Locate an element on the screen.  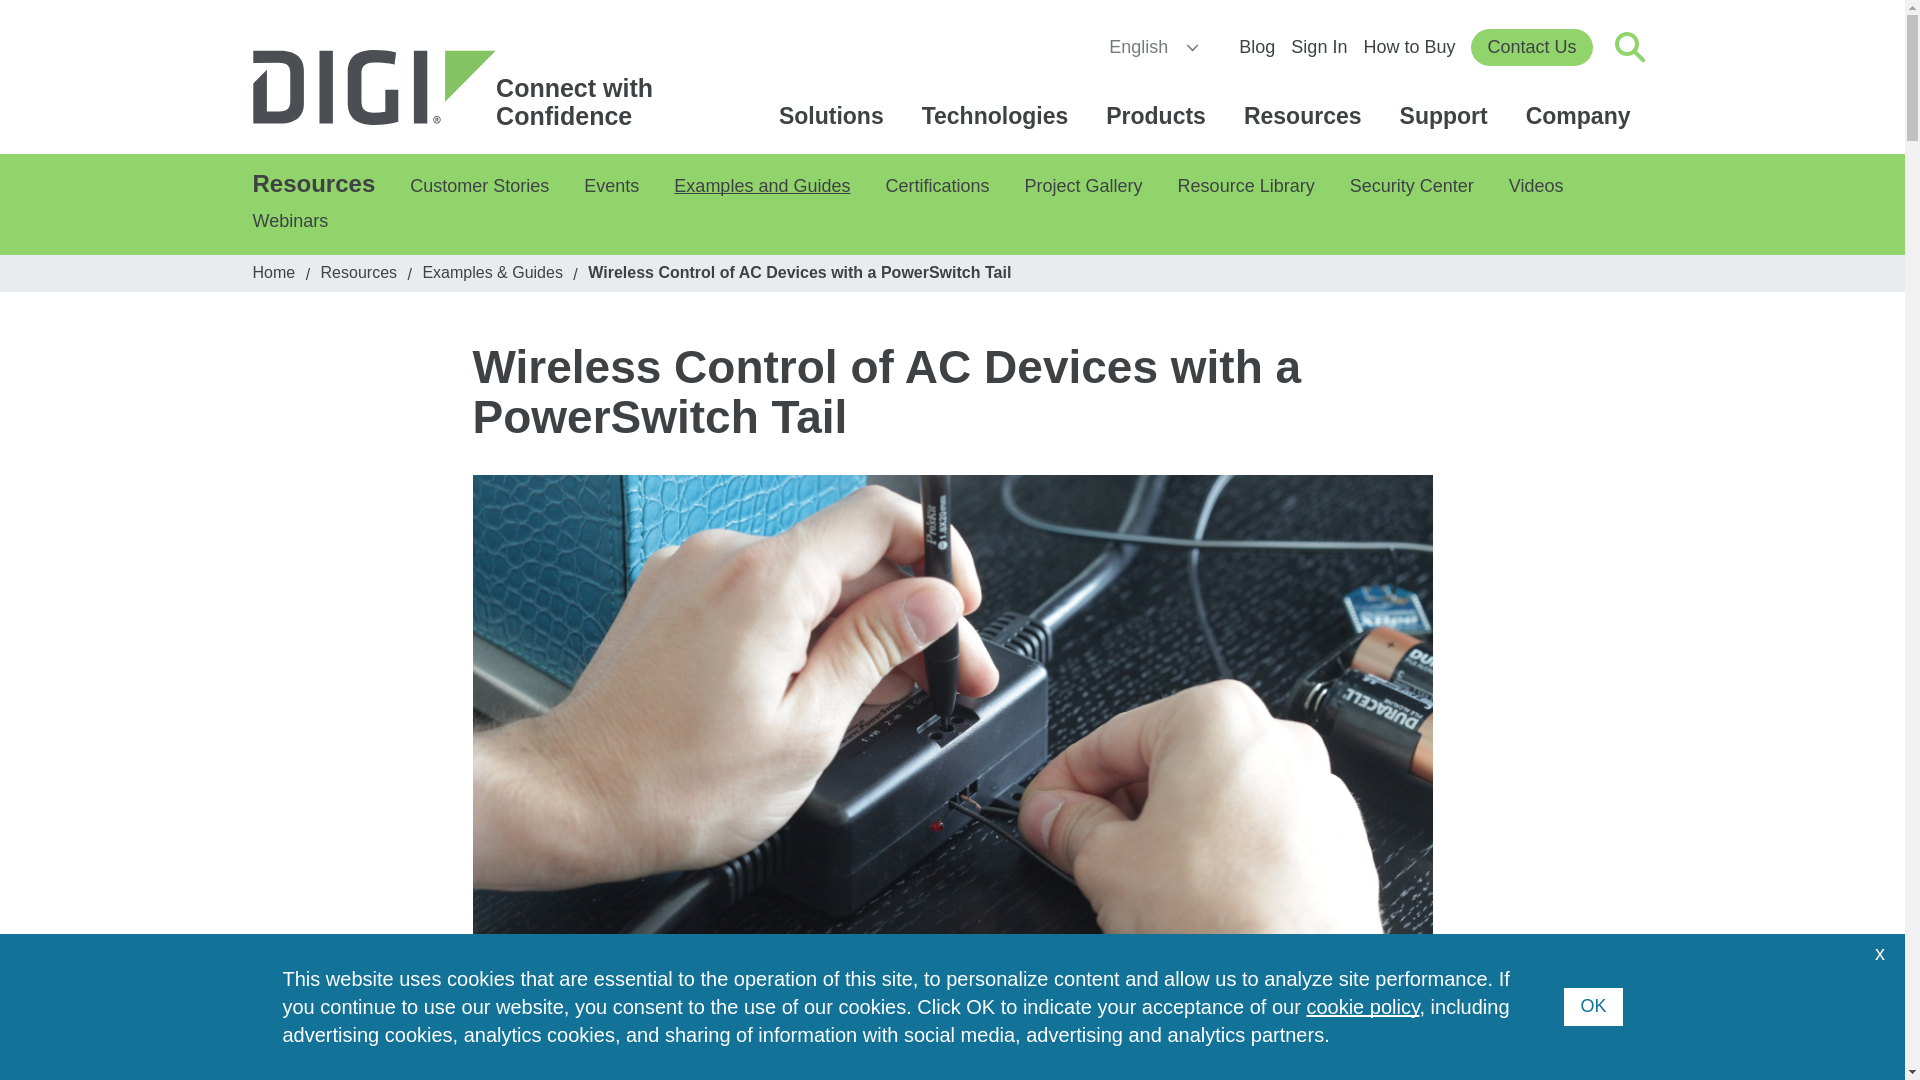
Technologies is located at coordinates (744, 994).